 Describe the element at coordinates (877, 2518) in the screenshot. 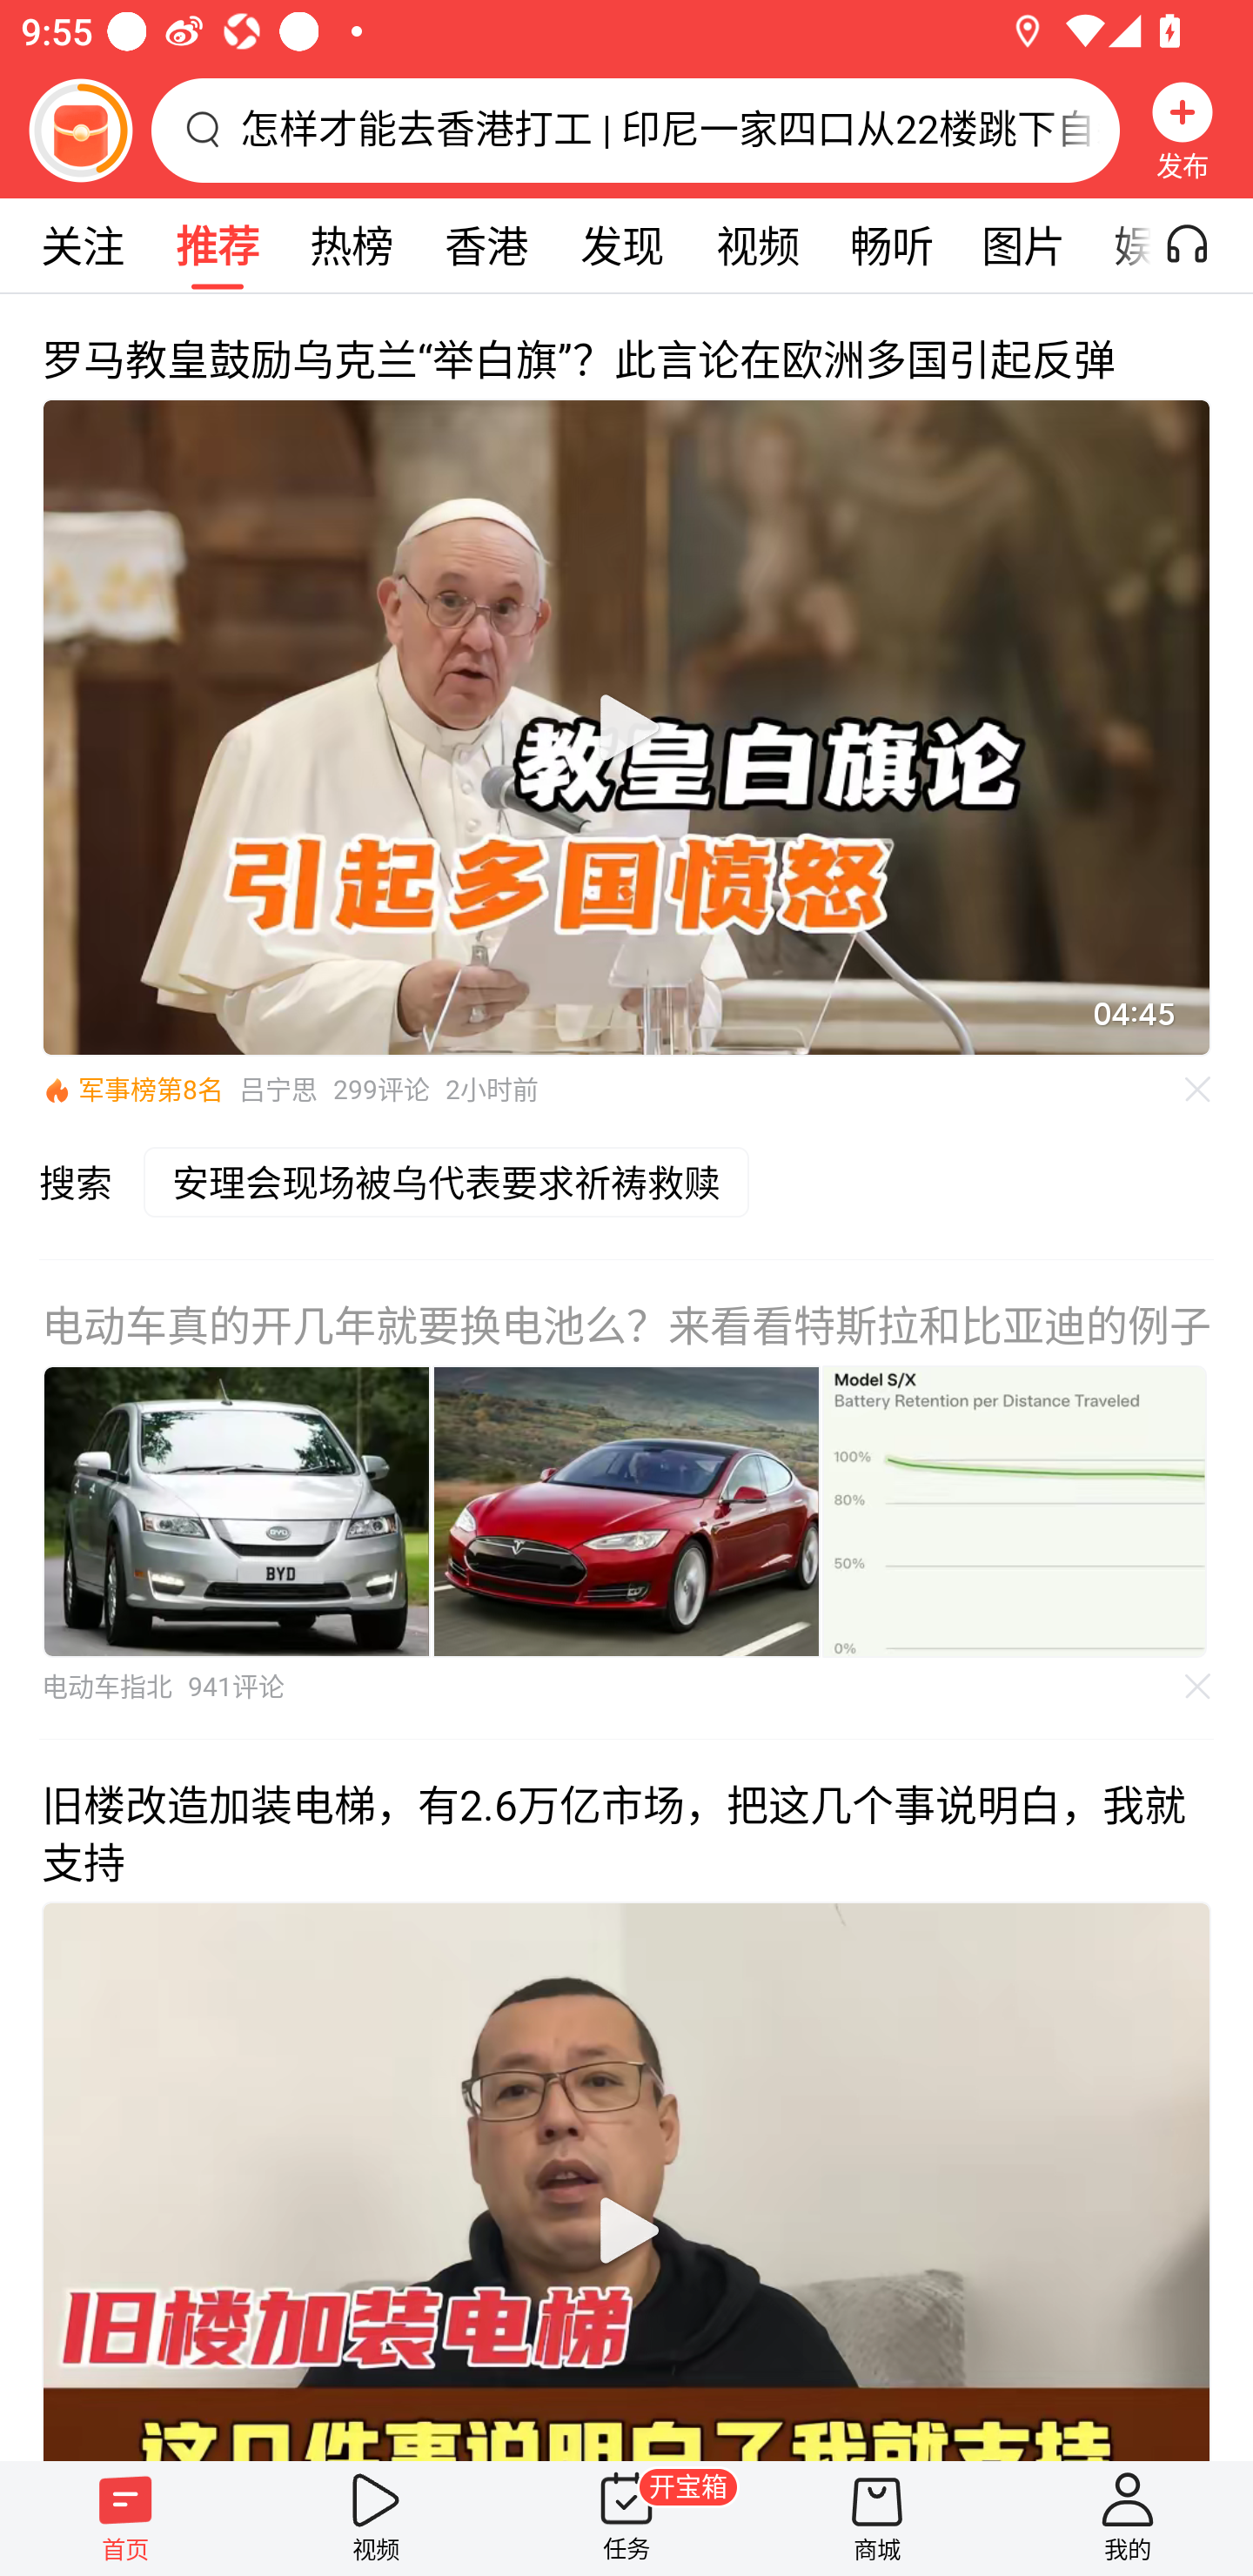

I see `商城` at that location.